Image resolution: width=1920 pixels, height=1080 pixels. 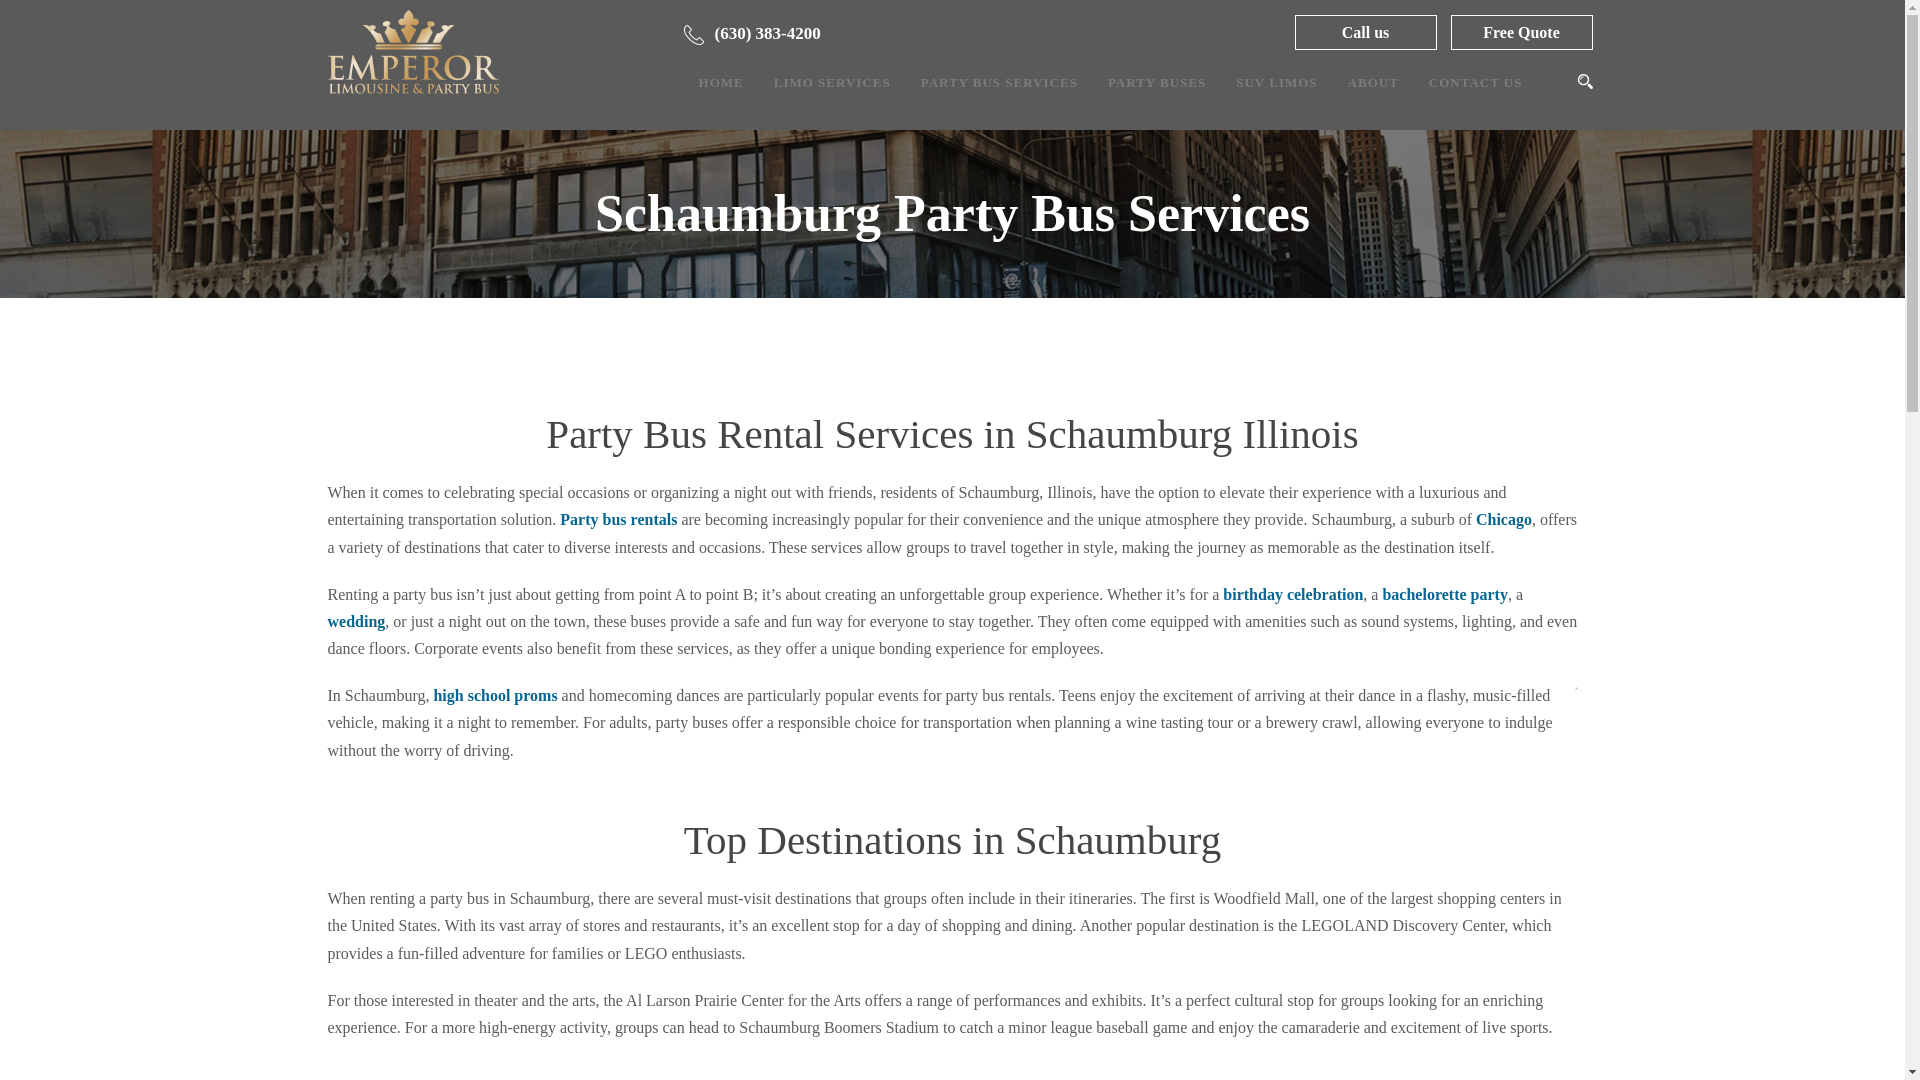 I want to click on wedding, so click(x=356, y=621).